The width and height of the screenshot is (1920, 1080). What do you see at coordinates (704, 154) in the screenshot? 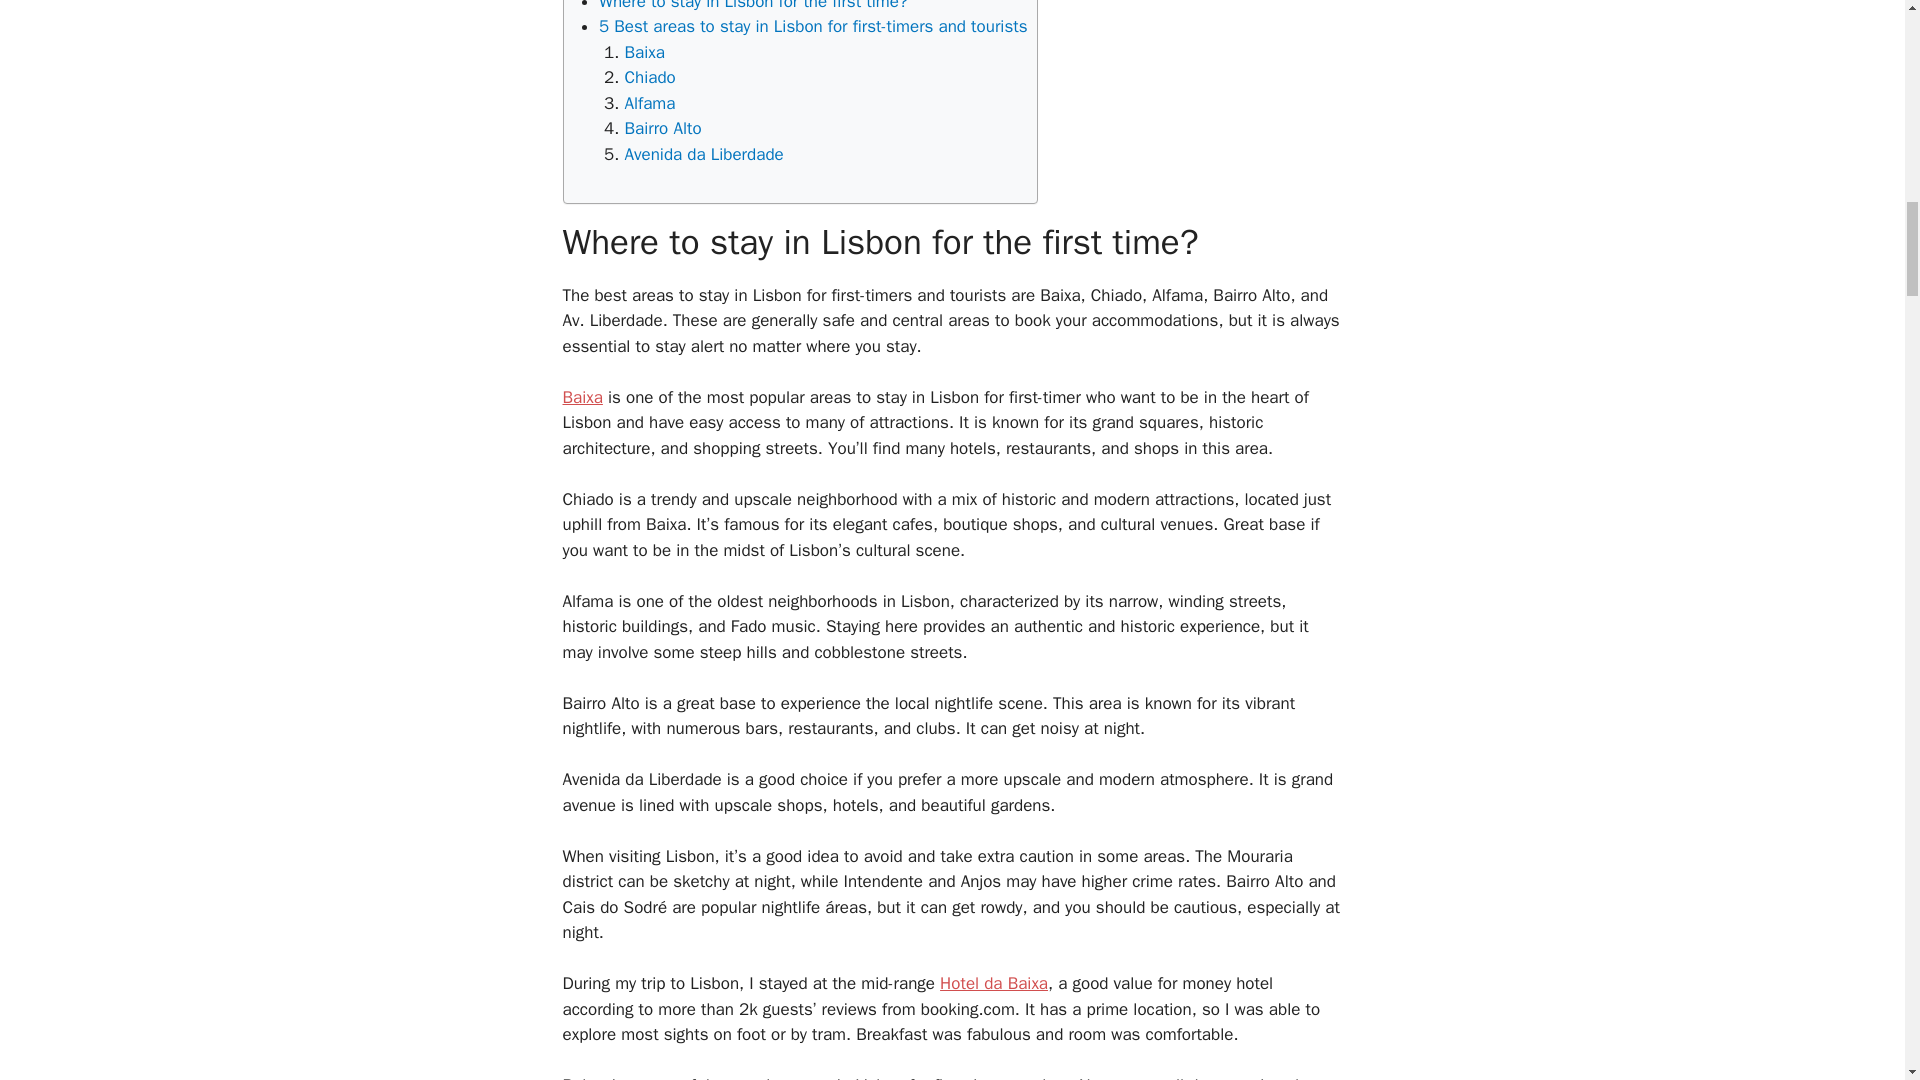
I see `Avenida da Liberdade` at bounding box center [704, 154].